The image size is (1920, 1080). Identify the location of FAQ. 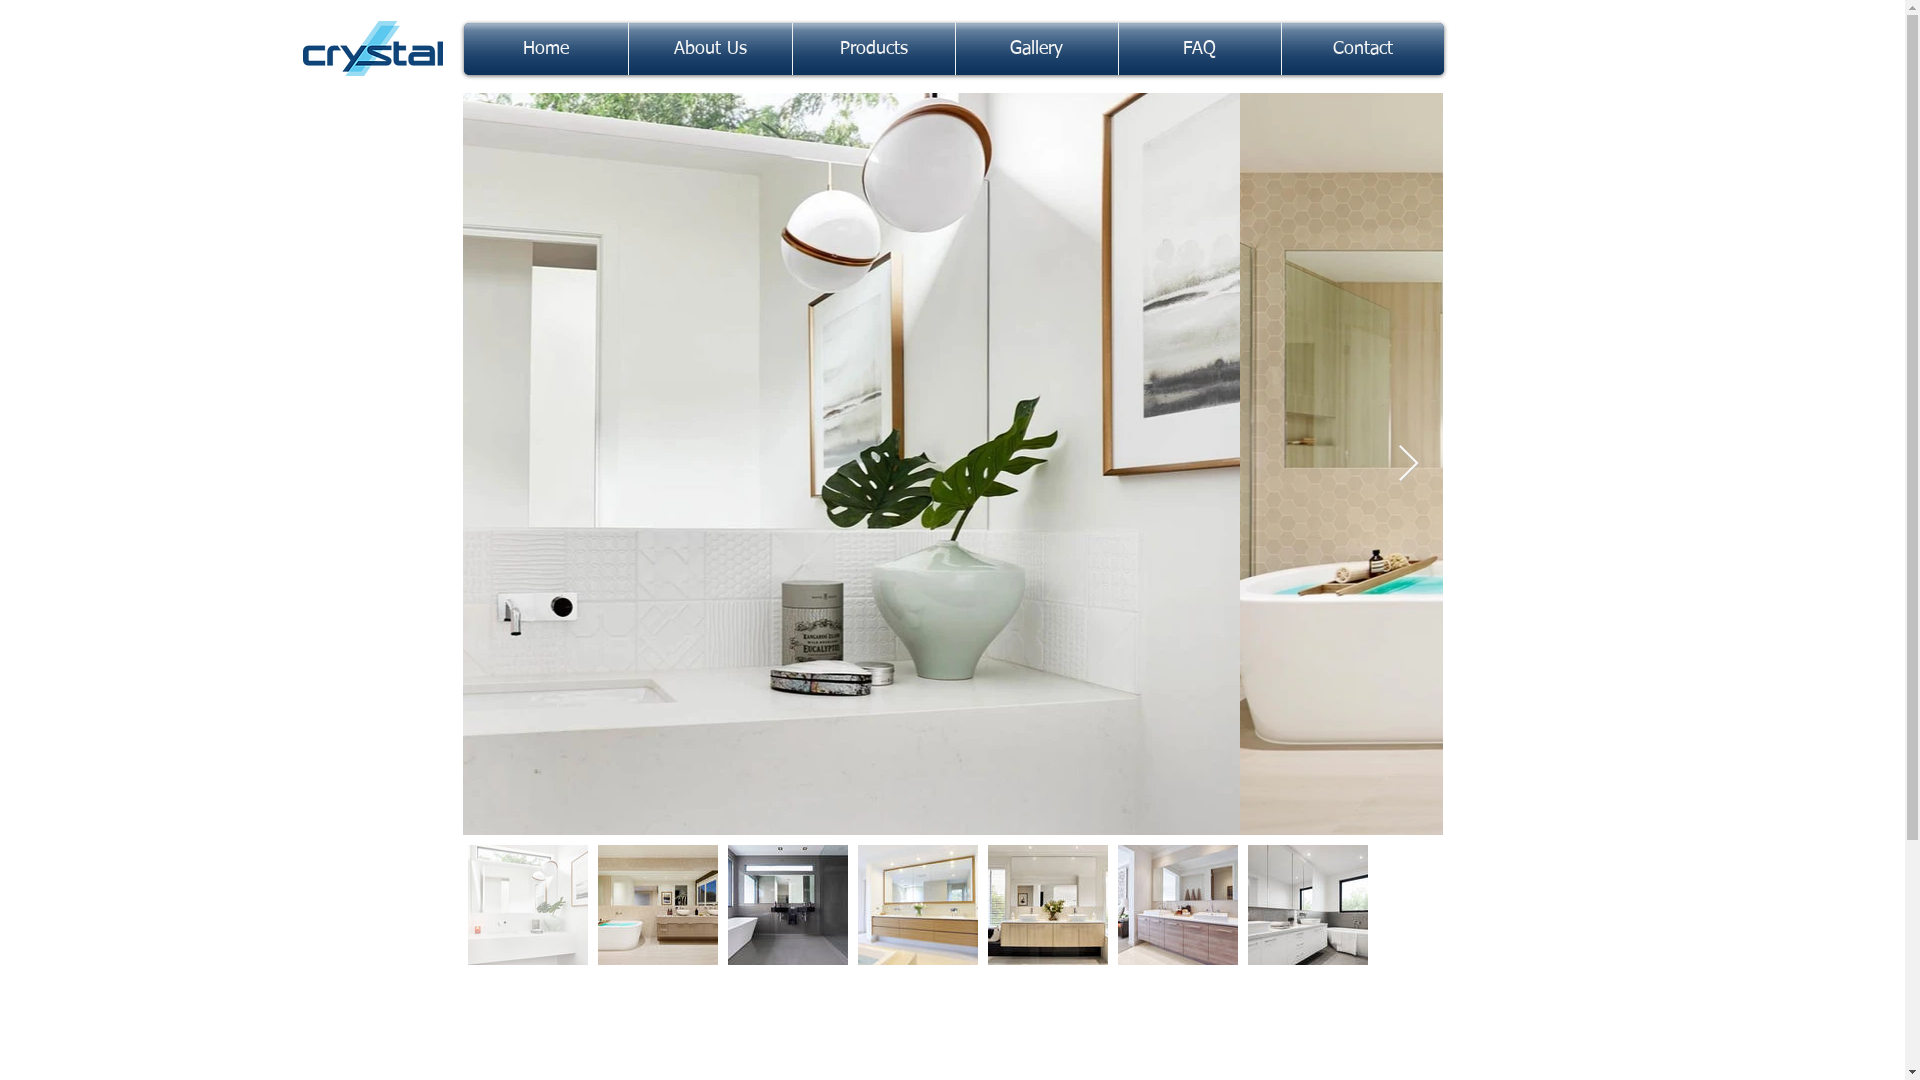
(1199, 49).